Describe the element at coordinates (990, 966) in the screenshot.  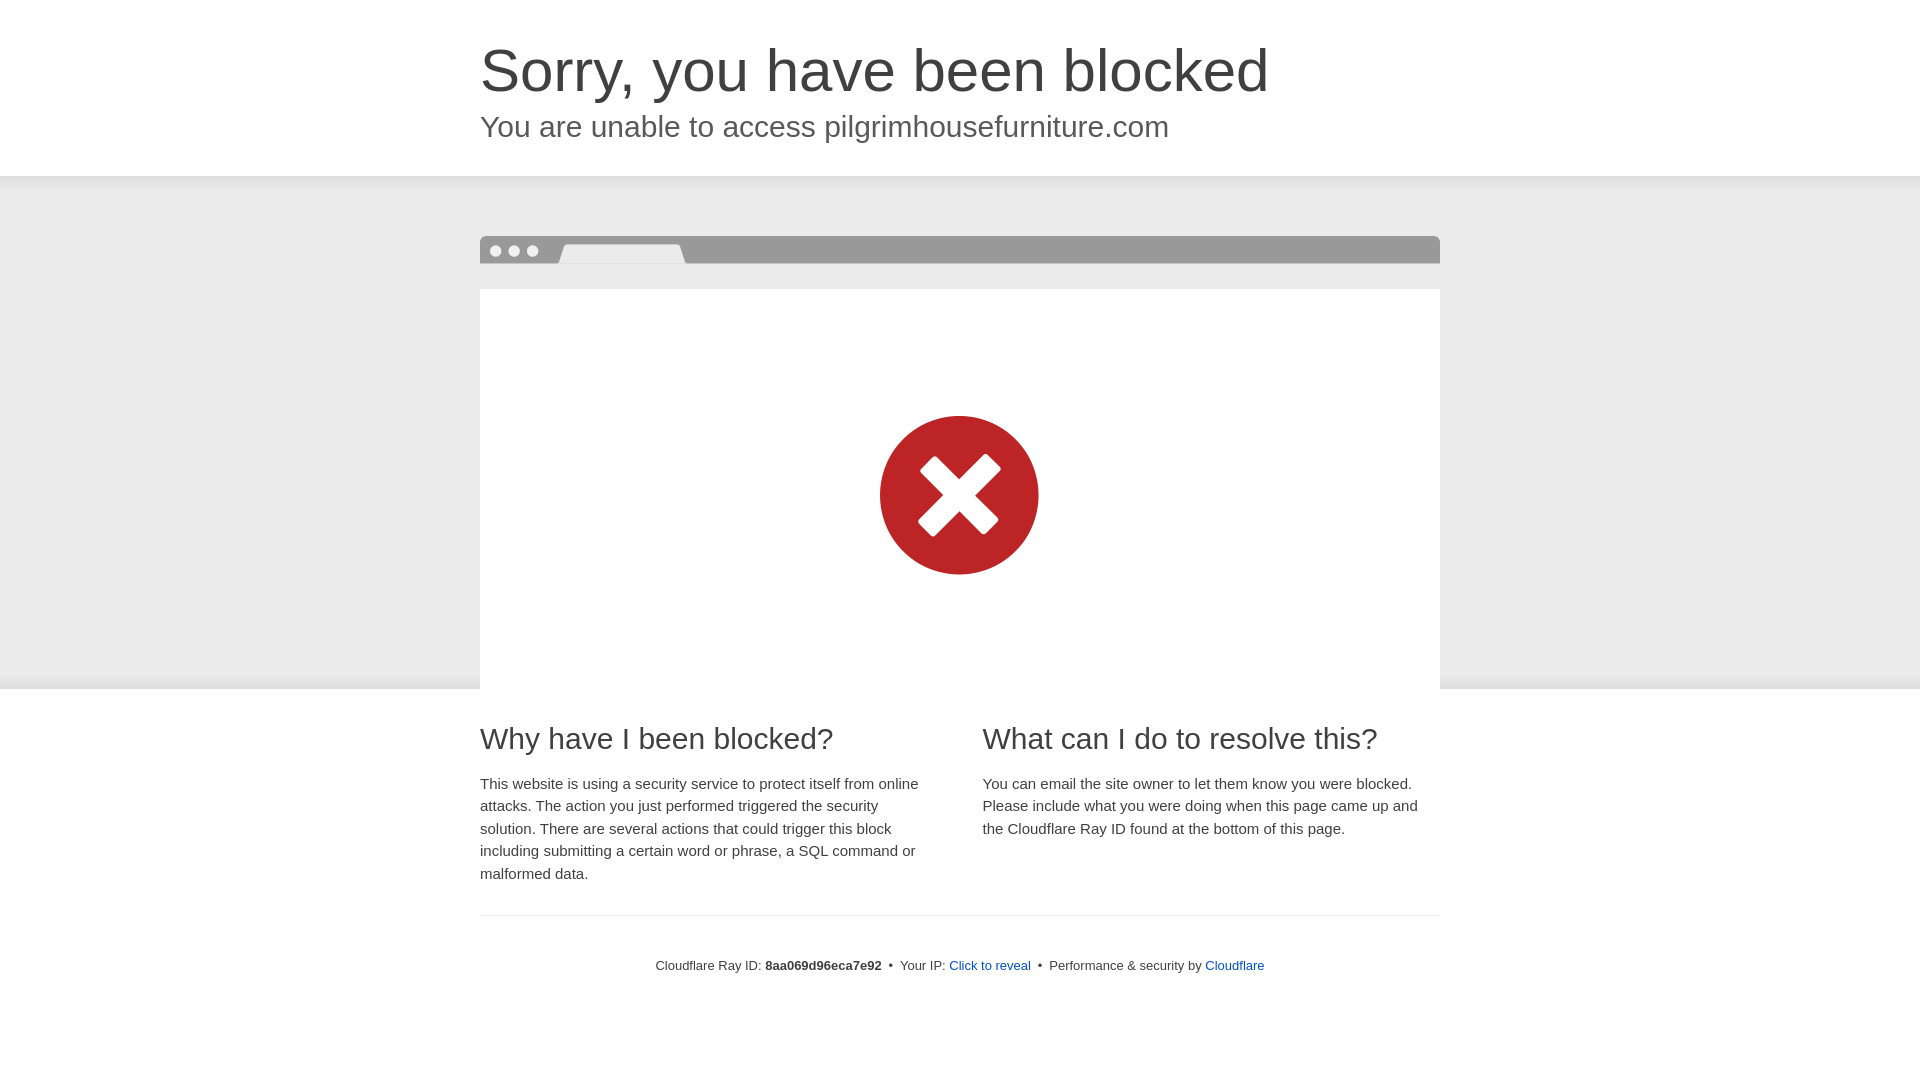
I see `Click to reveal` at that location.